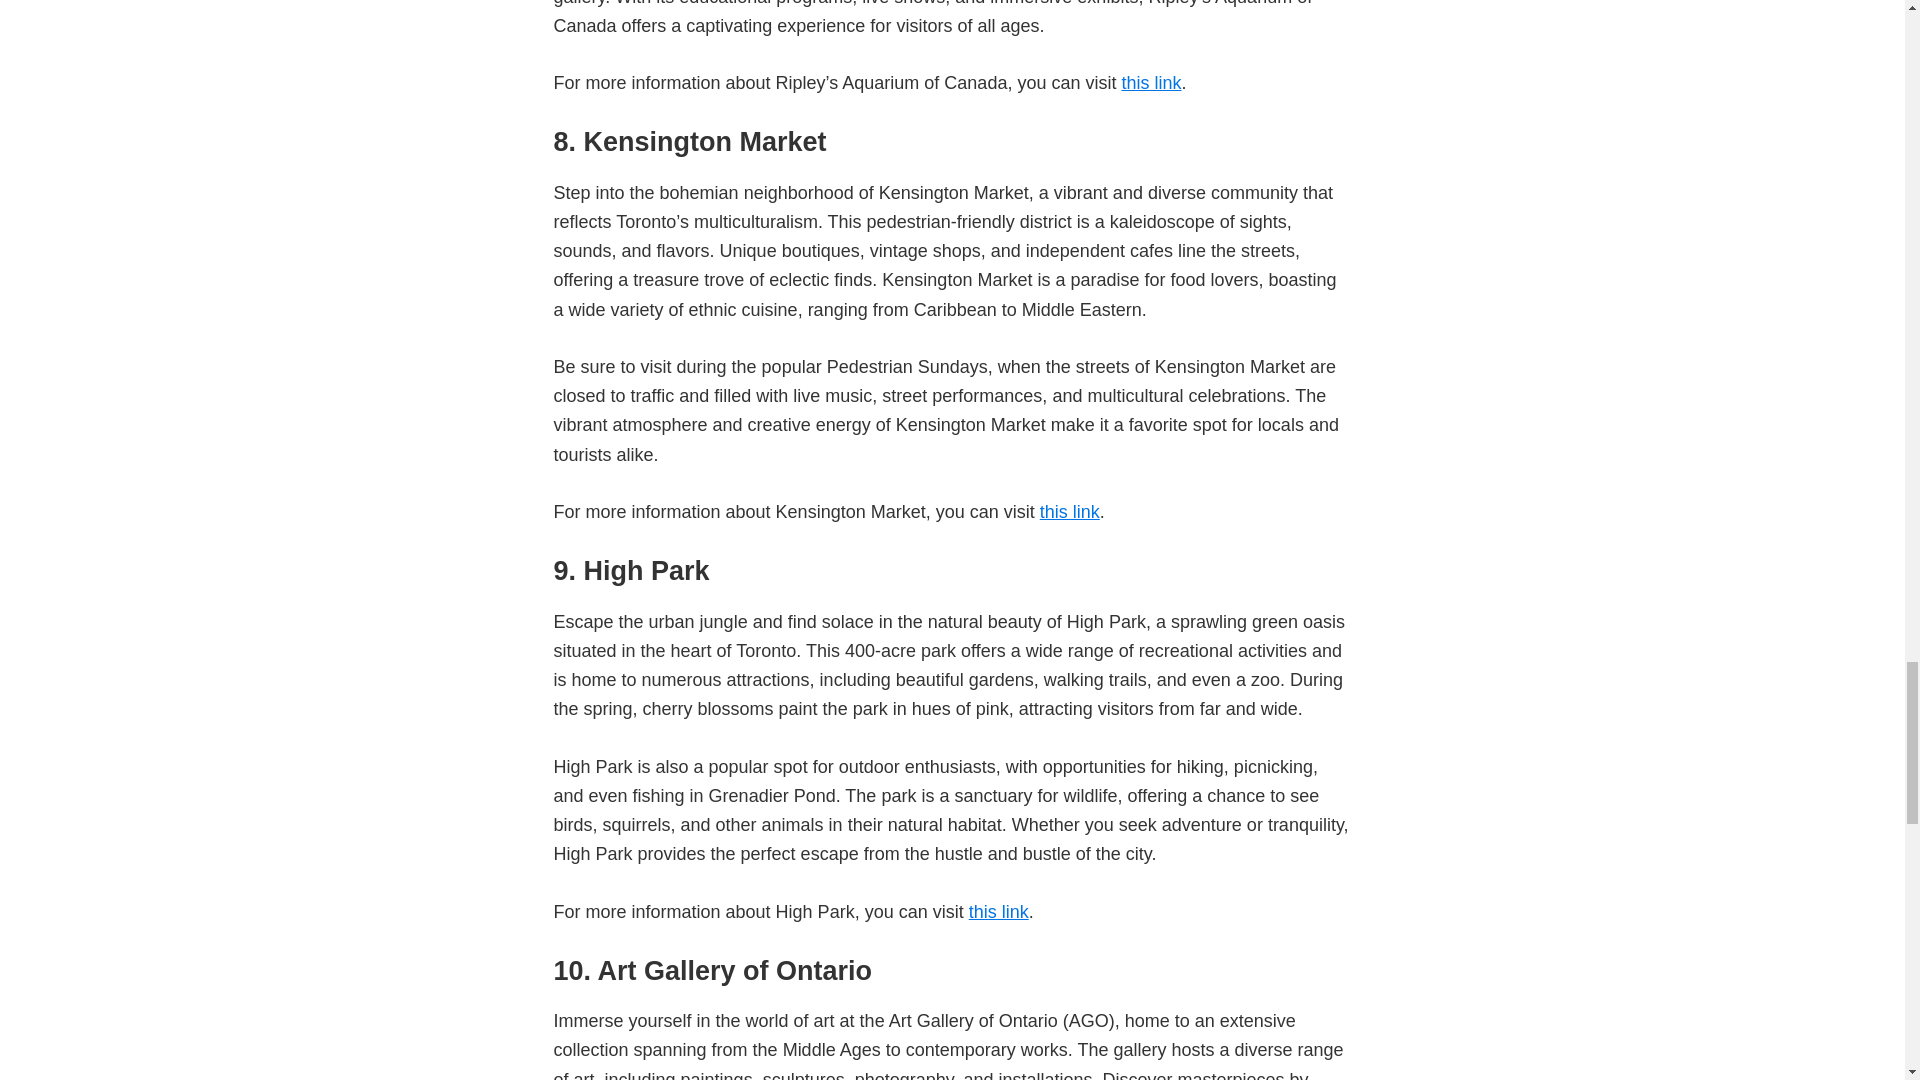 This screenshot has height=1080, width=1920. I want to click on this link, so click(1070, 512).